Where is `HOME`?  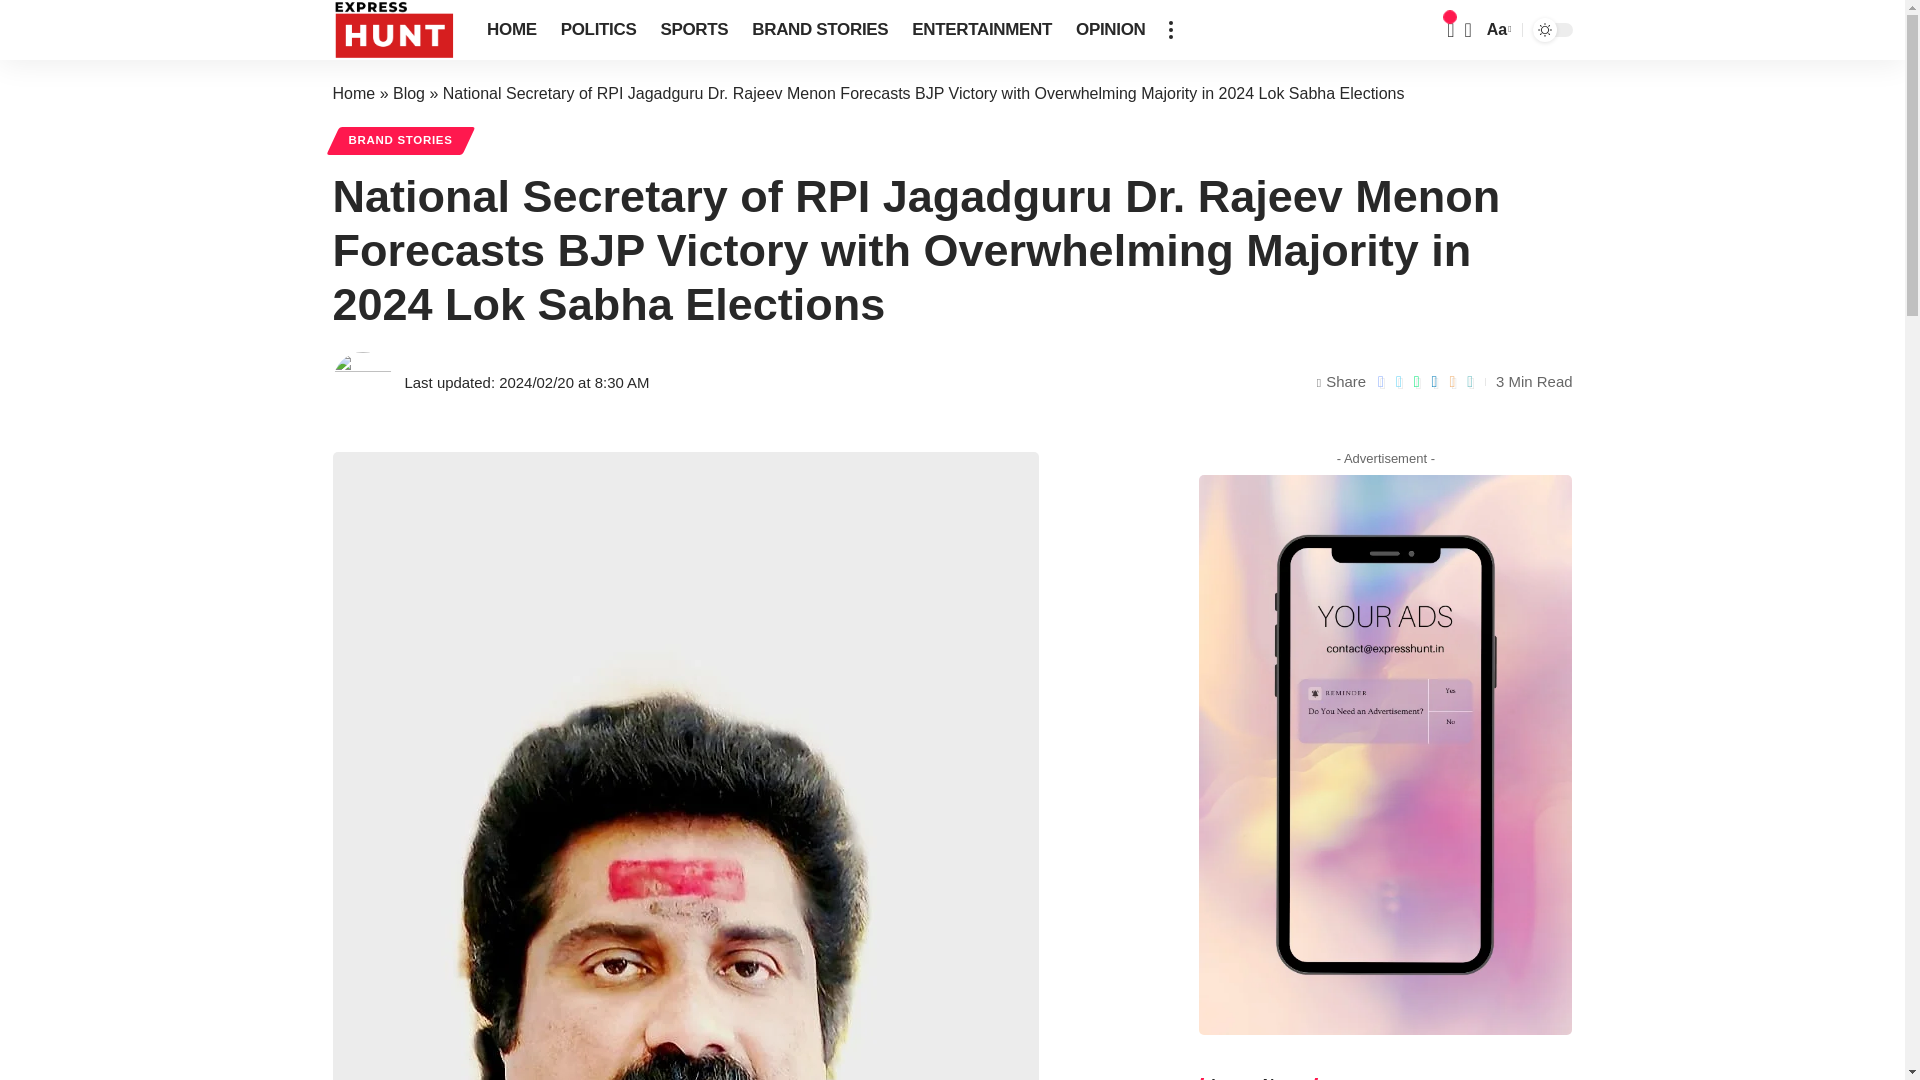
HOME is located at coordinates (512, 30).